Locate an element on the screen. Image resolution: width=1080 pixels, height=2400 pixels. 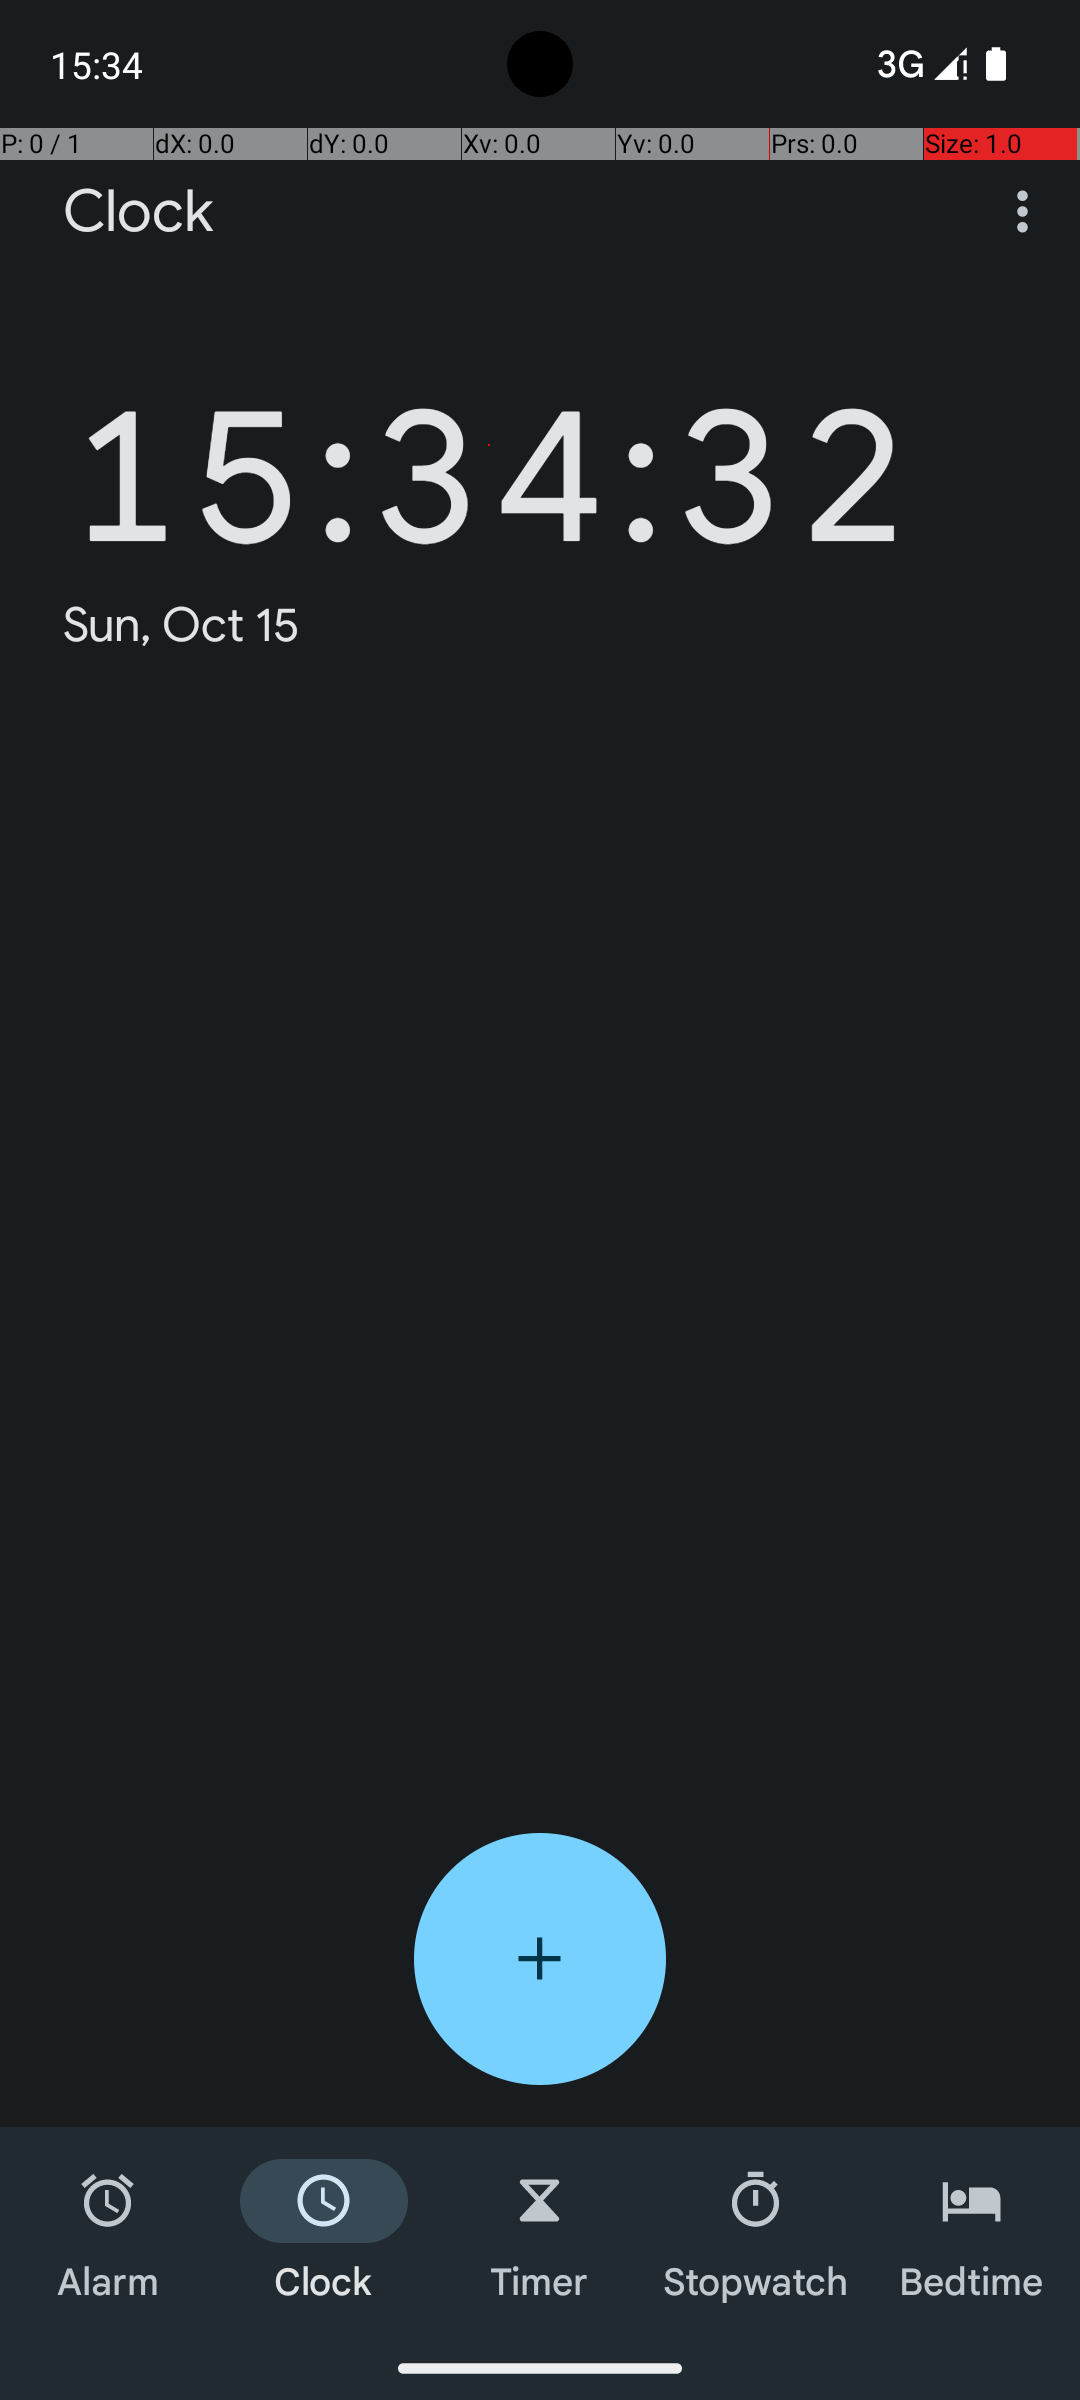
15:34:32 is located at coordinates (489, 446).